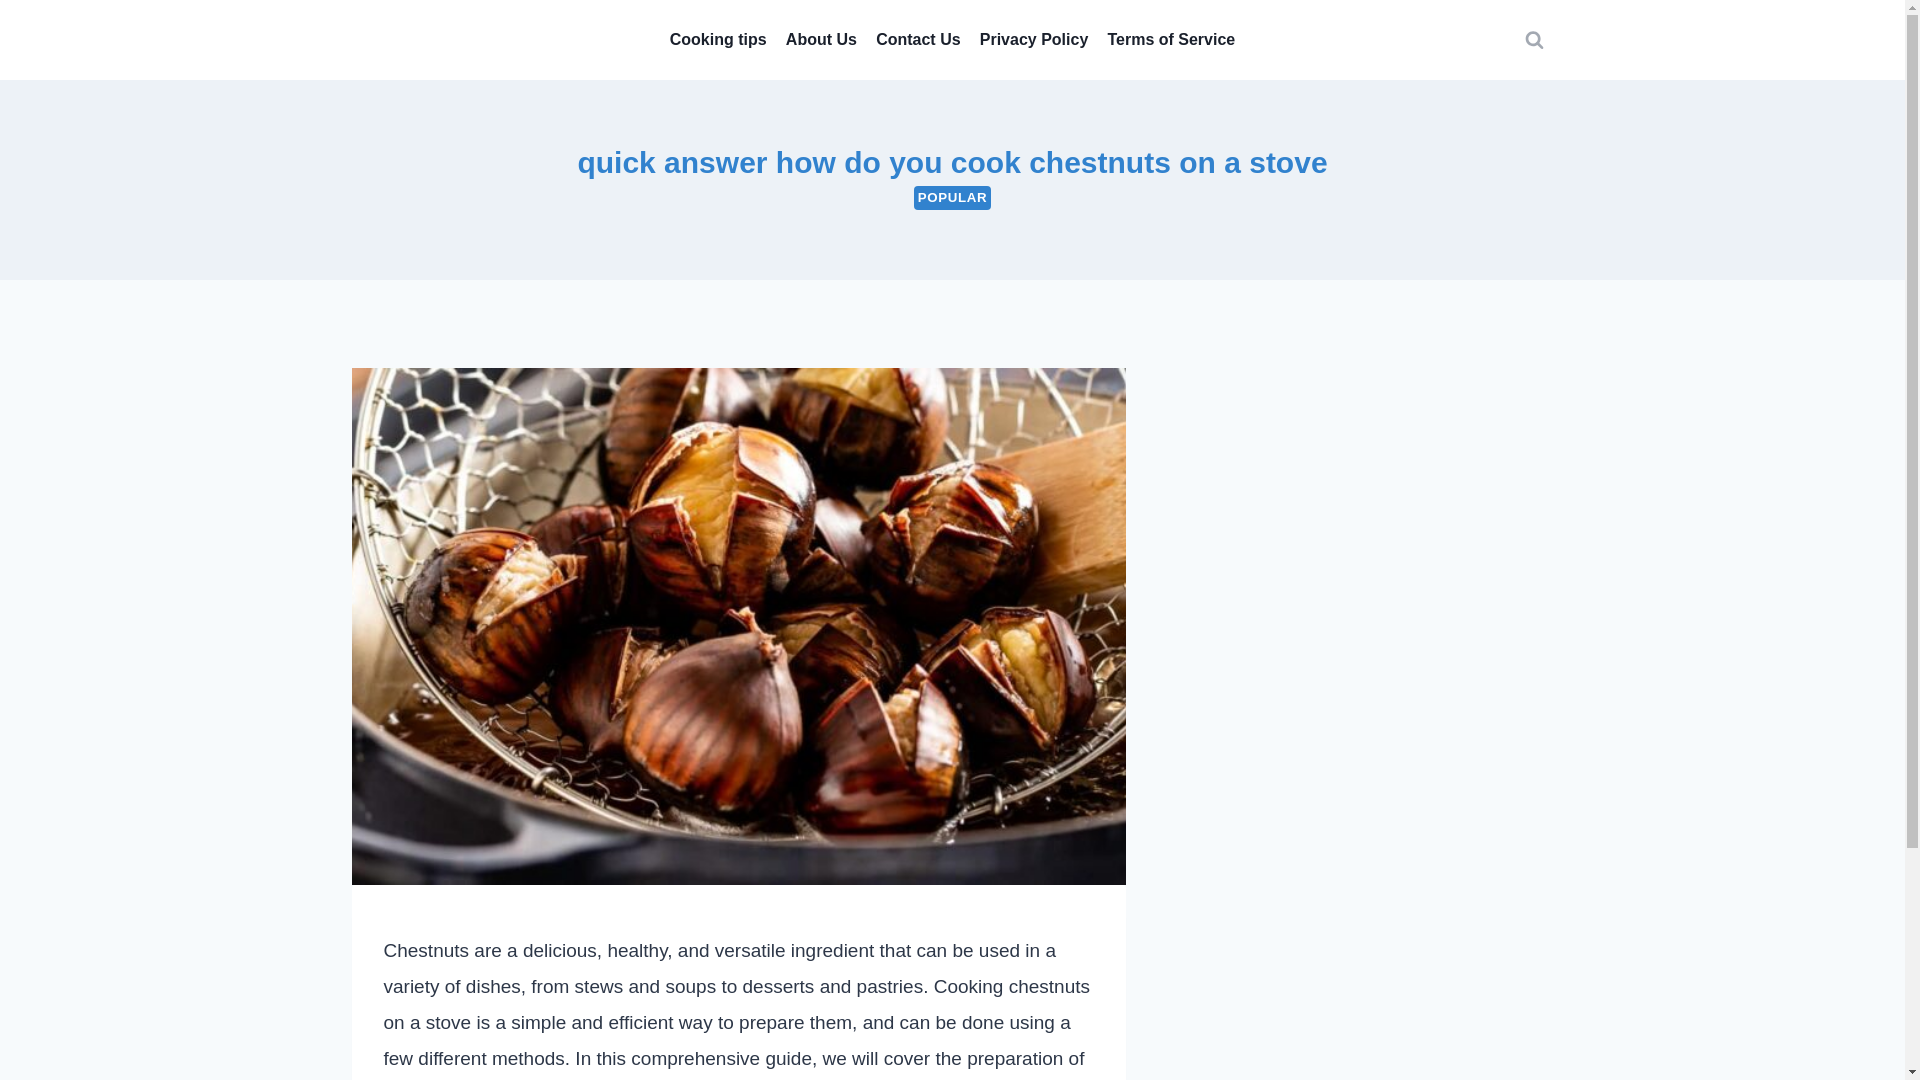 Image resolution: width=1920 pixels, height=1080 pixels. Describe the element at coordinates (919, 40) in the screenshot. I see `Contact Us` at that location.